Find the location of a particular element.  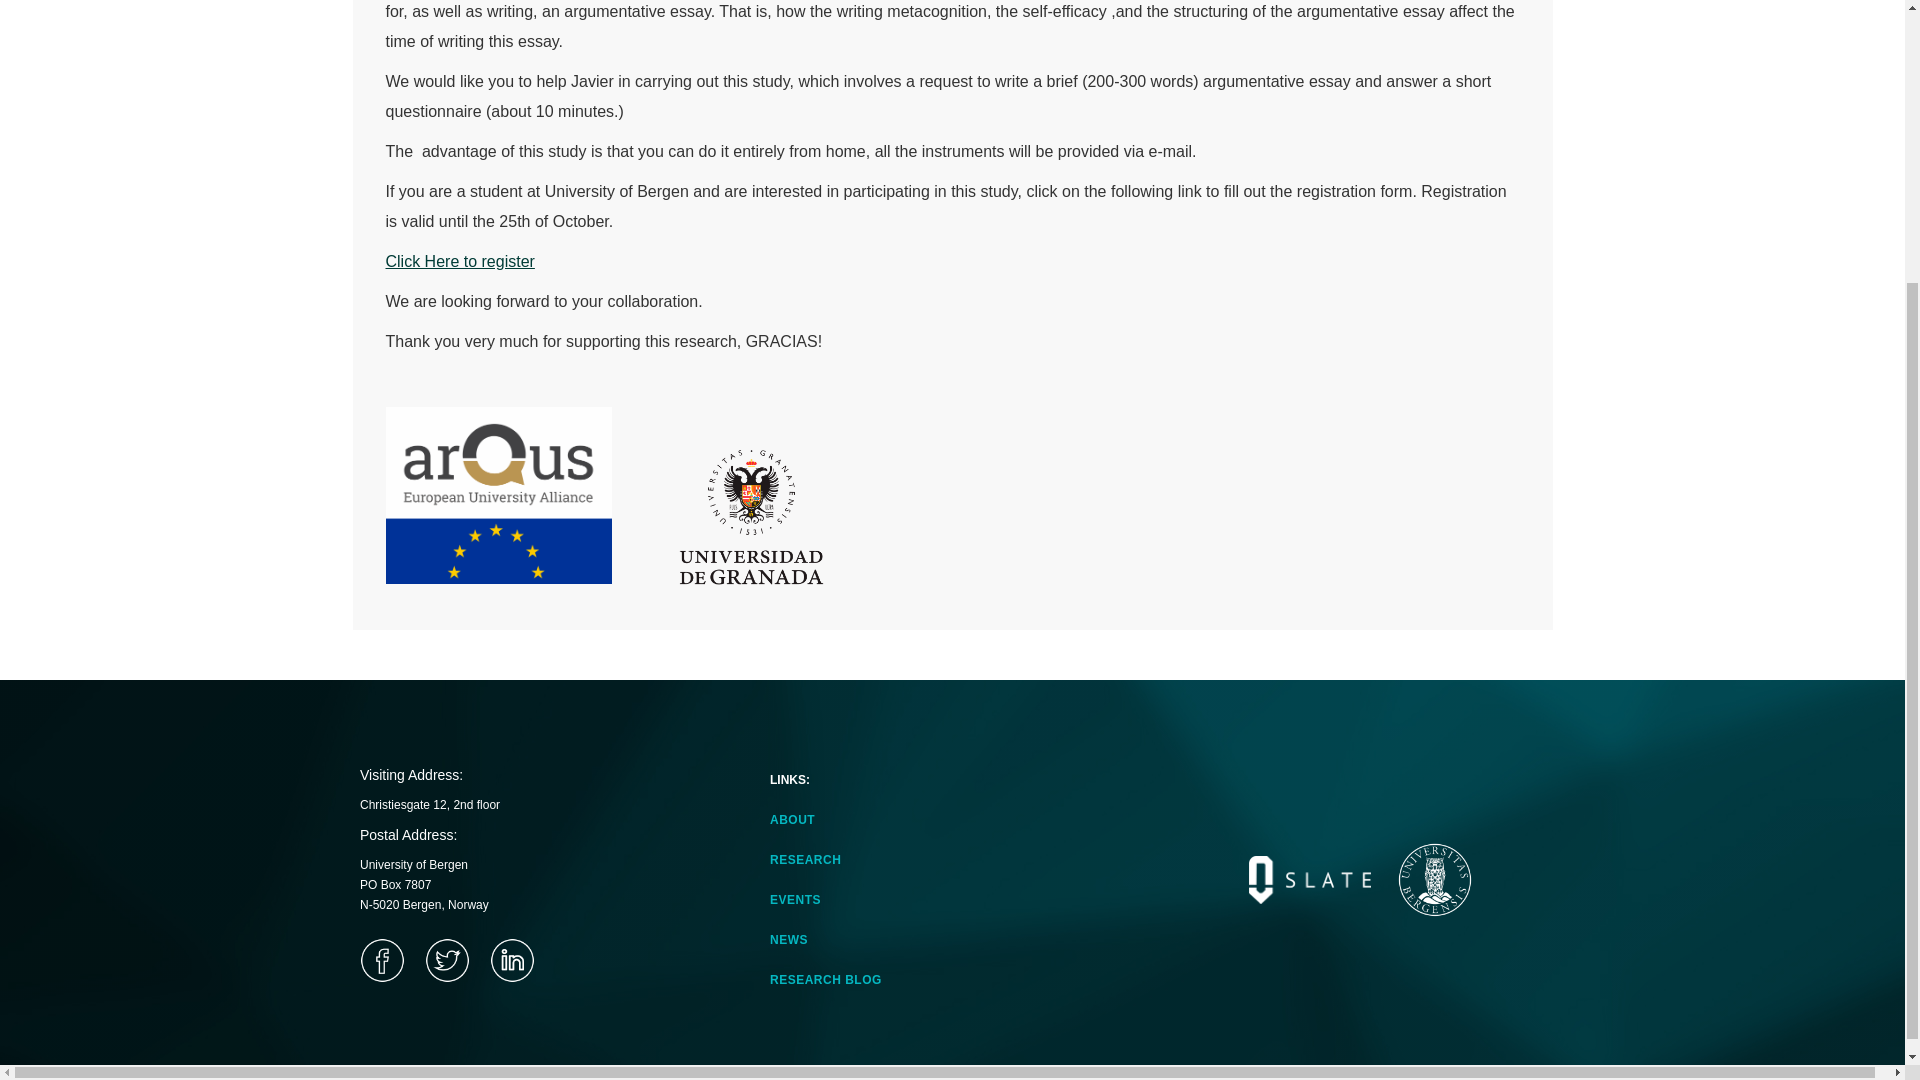

Click Here to register is located at coordinates (460, 261).